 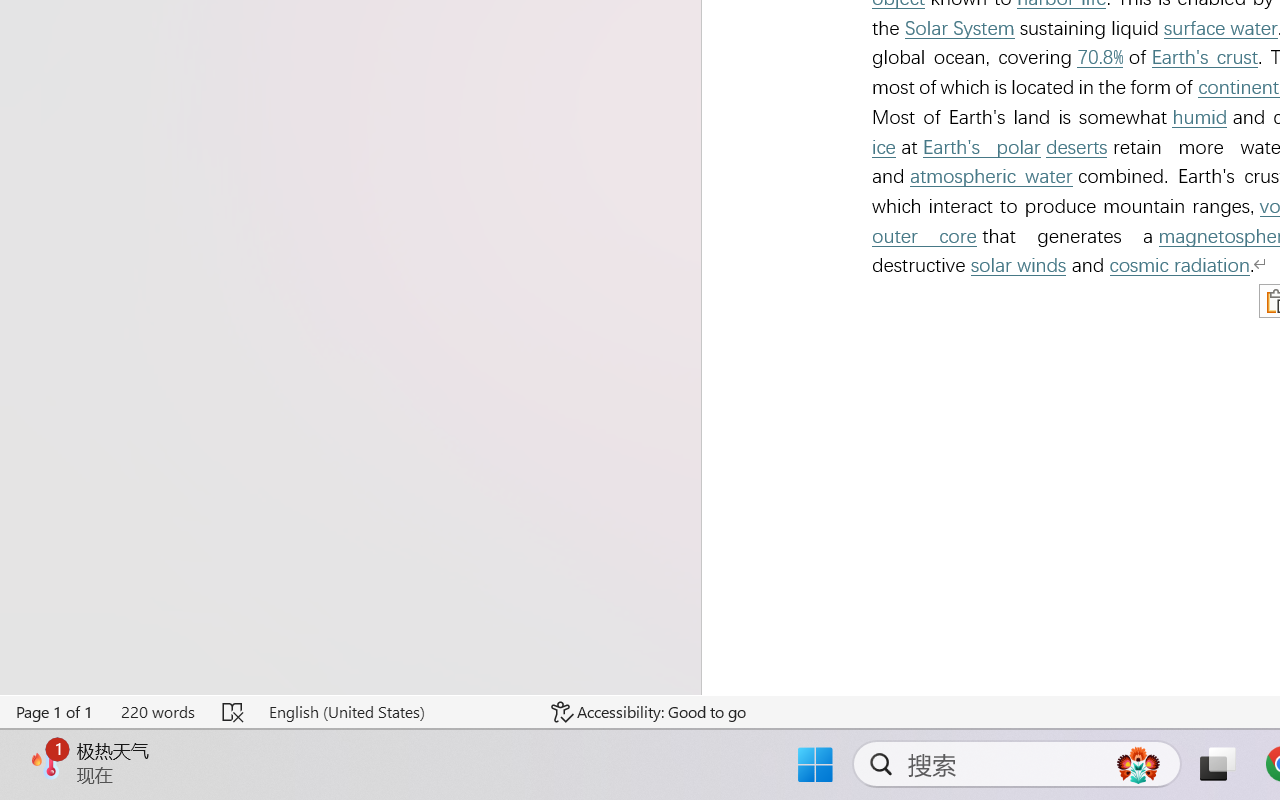 I want to click on Earth's crust, so click(x=1205, y=58).